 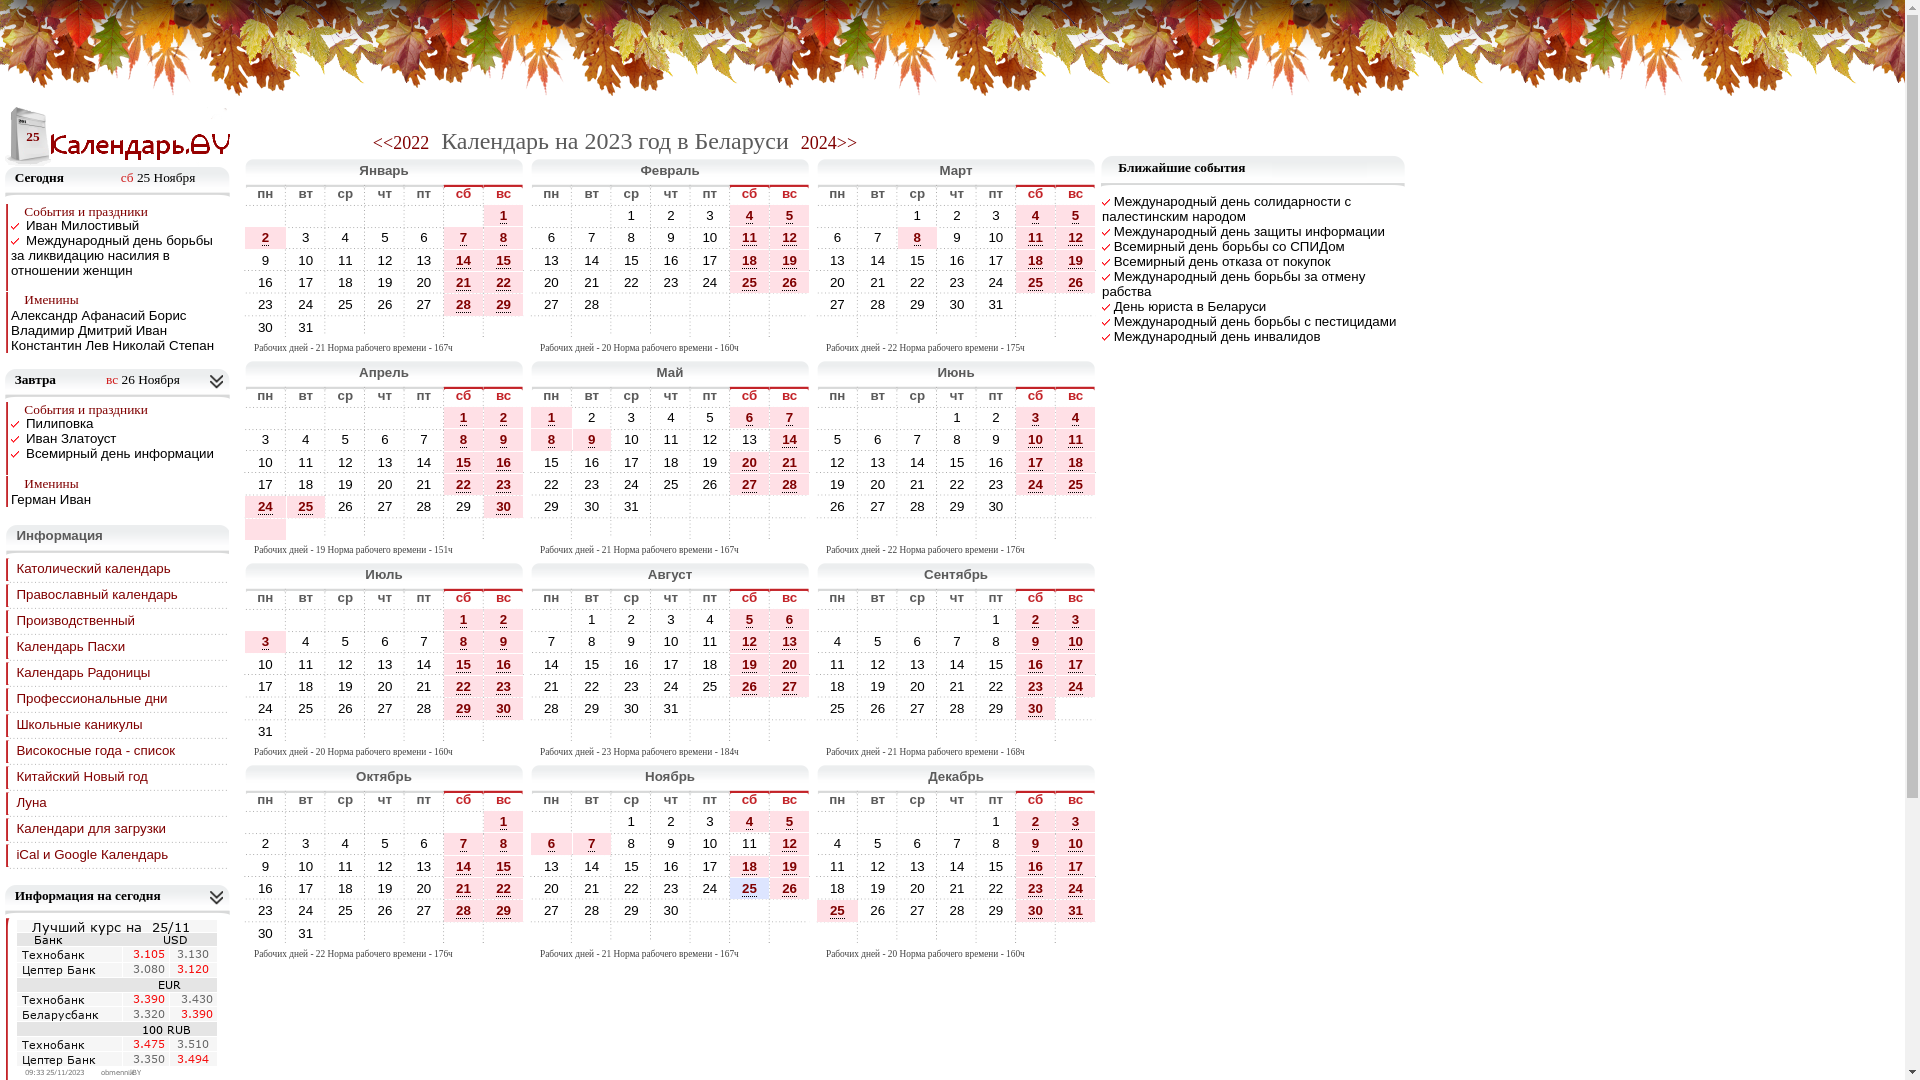 I want to click on 10, so click(x=1076, y=642).